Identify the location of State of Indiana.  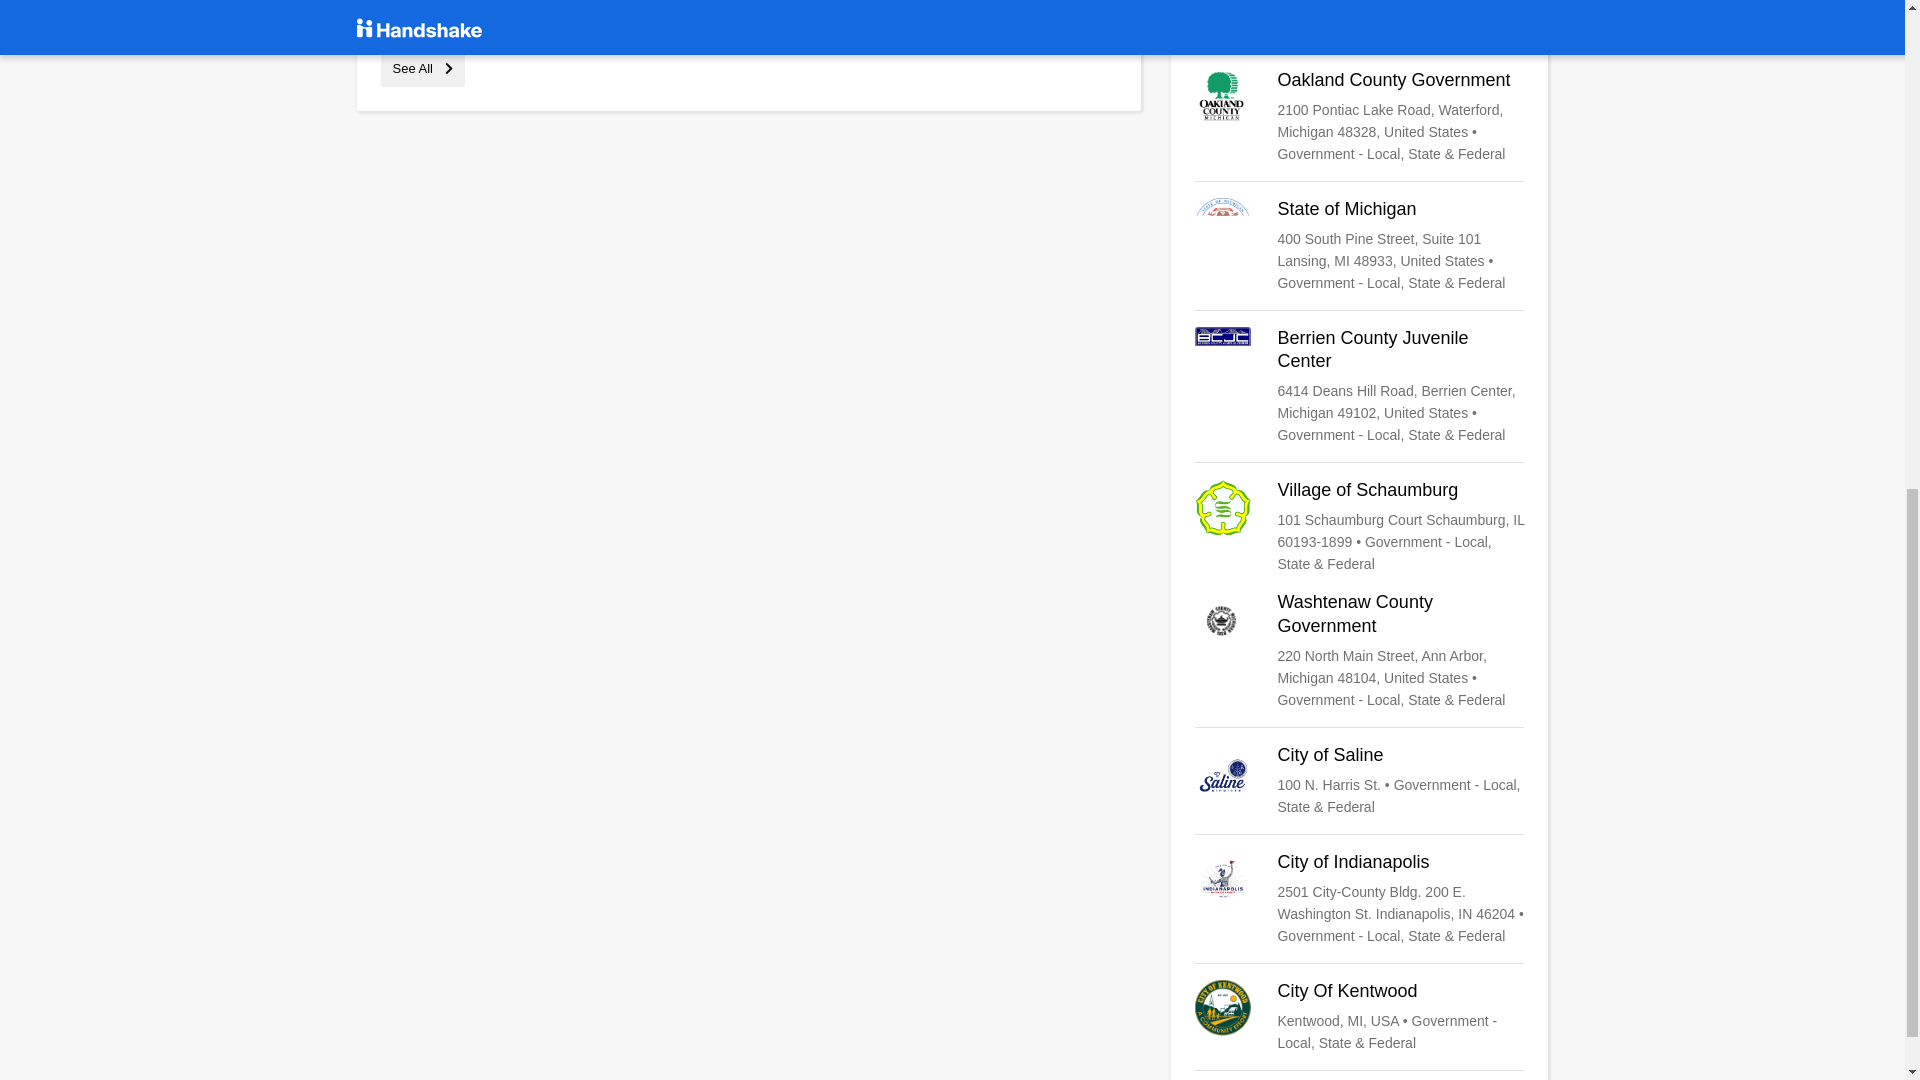
(1359, 18).